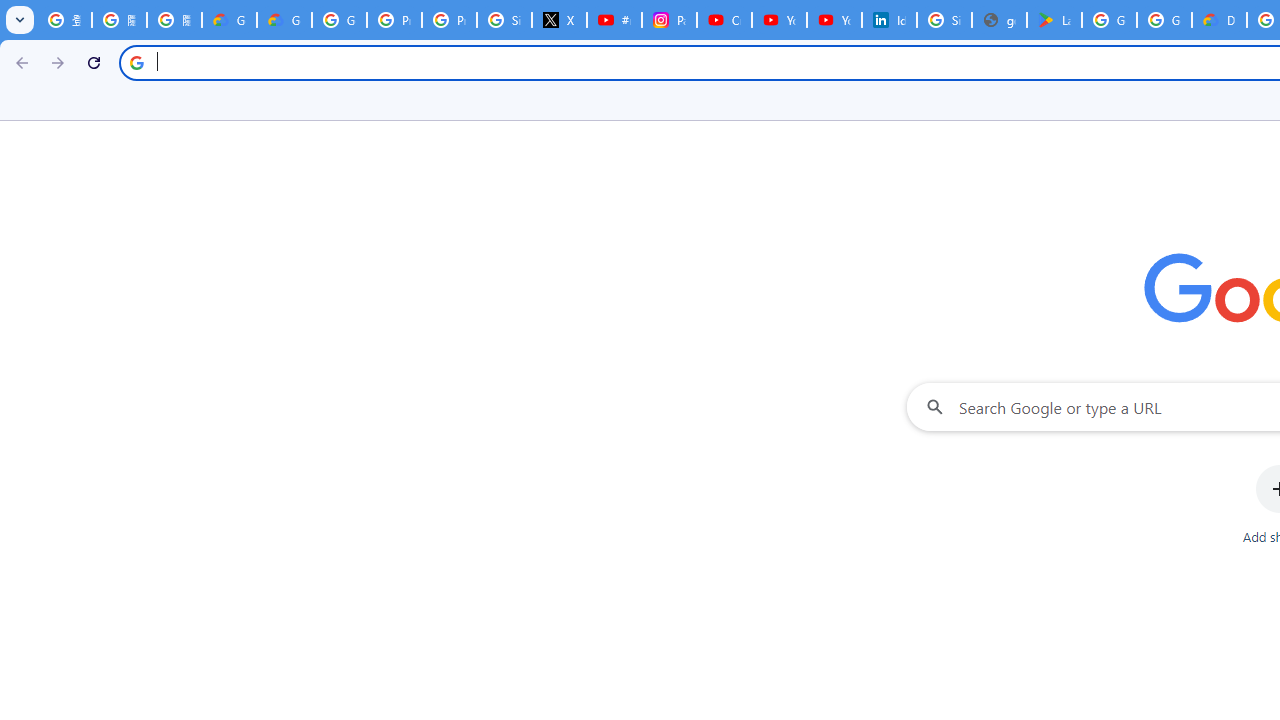  What do you see at coordinates (284, 20) in the screenshot?
I see `Google Cloud Privacy Notice` at bounding box center [284, 20].